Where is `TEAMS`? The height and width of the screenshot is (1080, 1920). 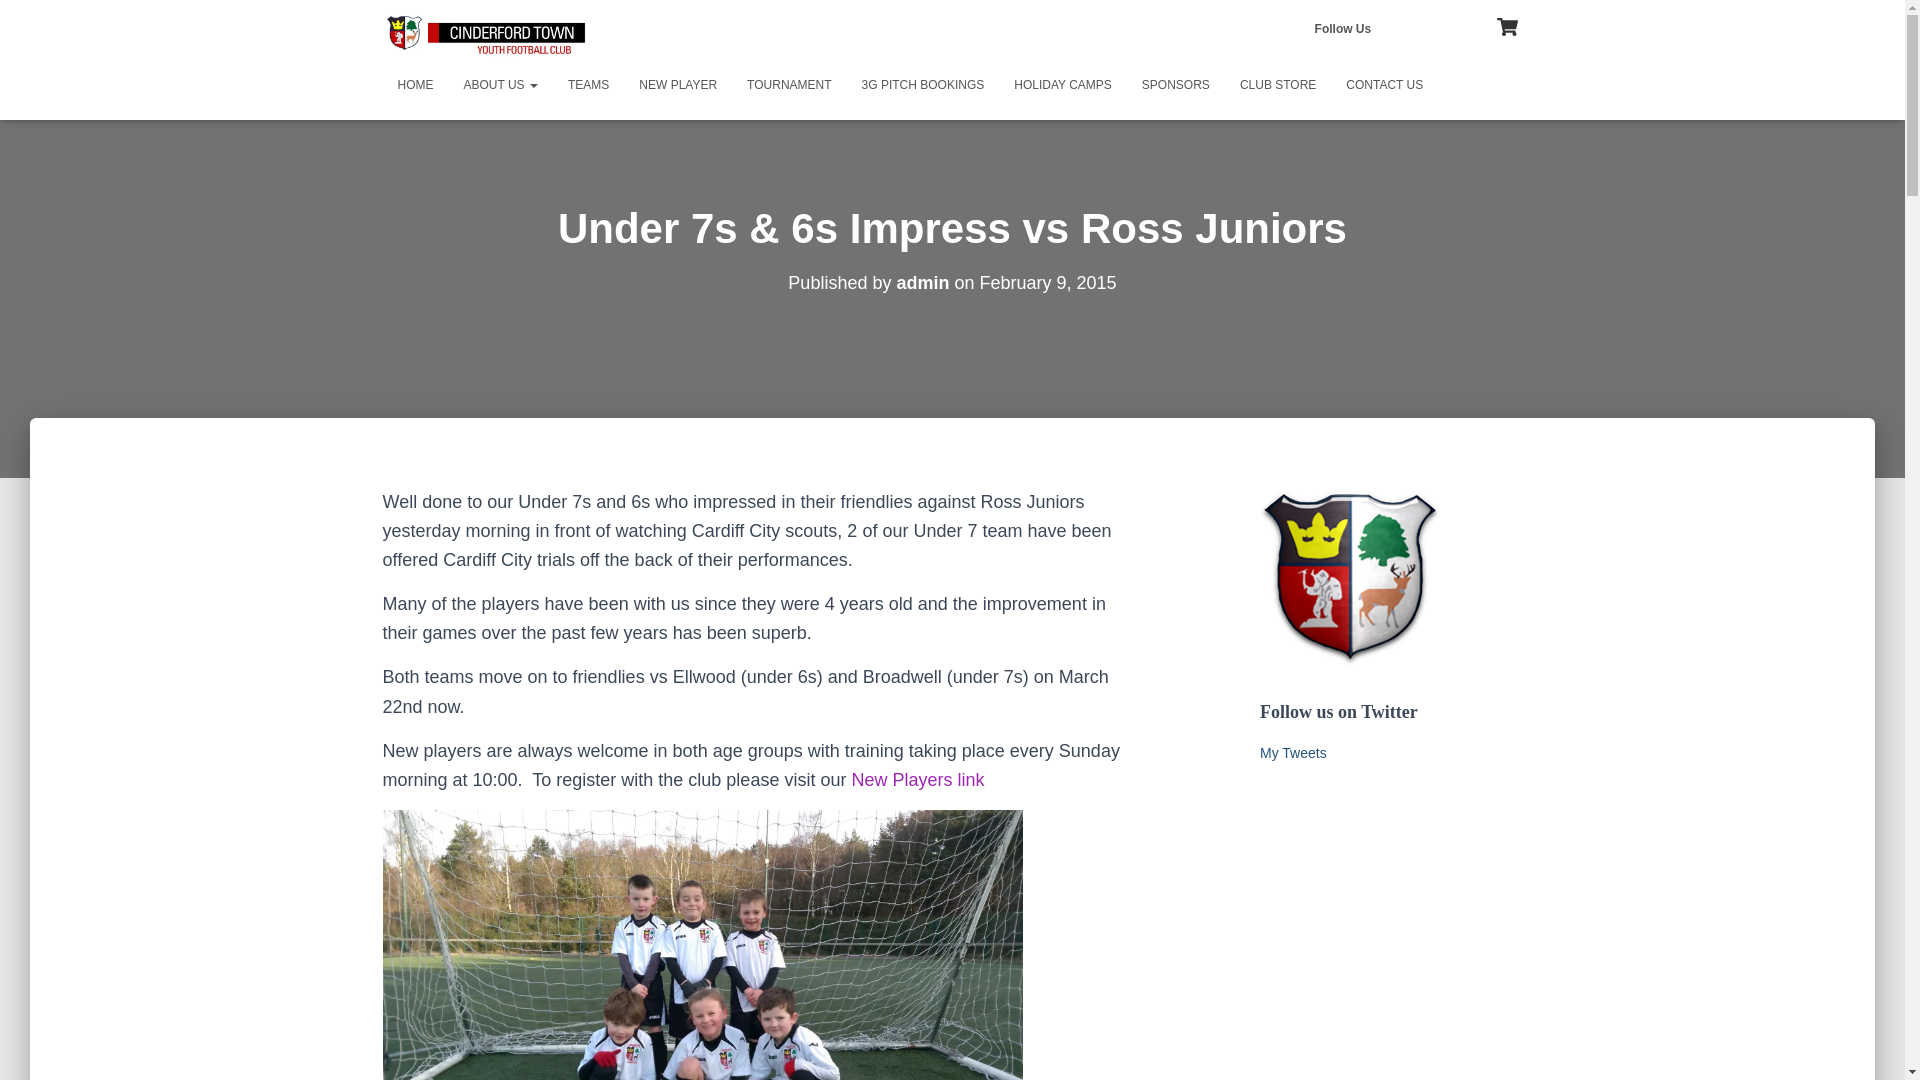
TEAMS is located at coordinates (588, 85).